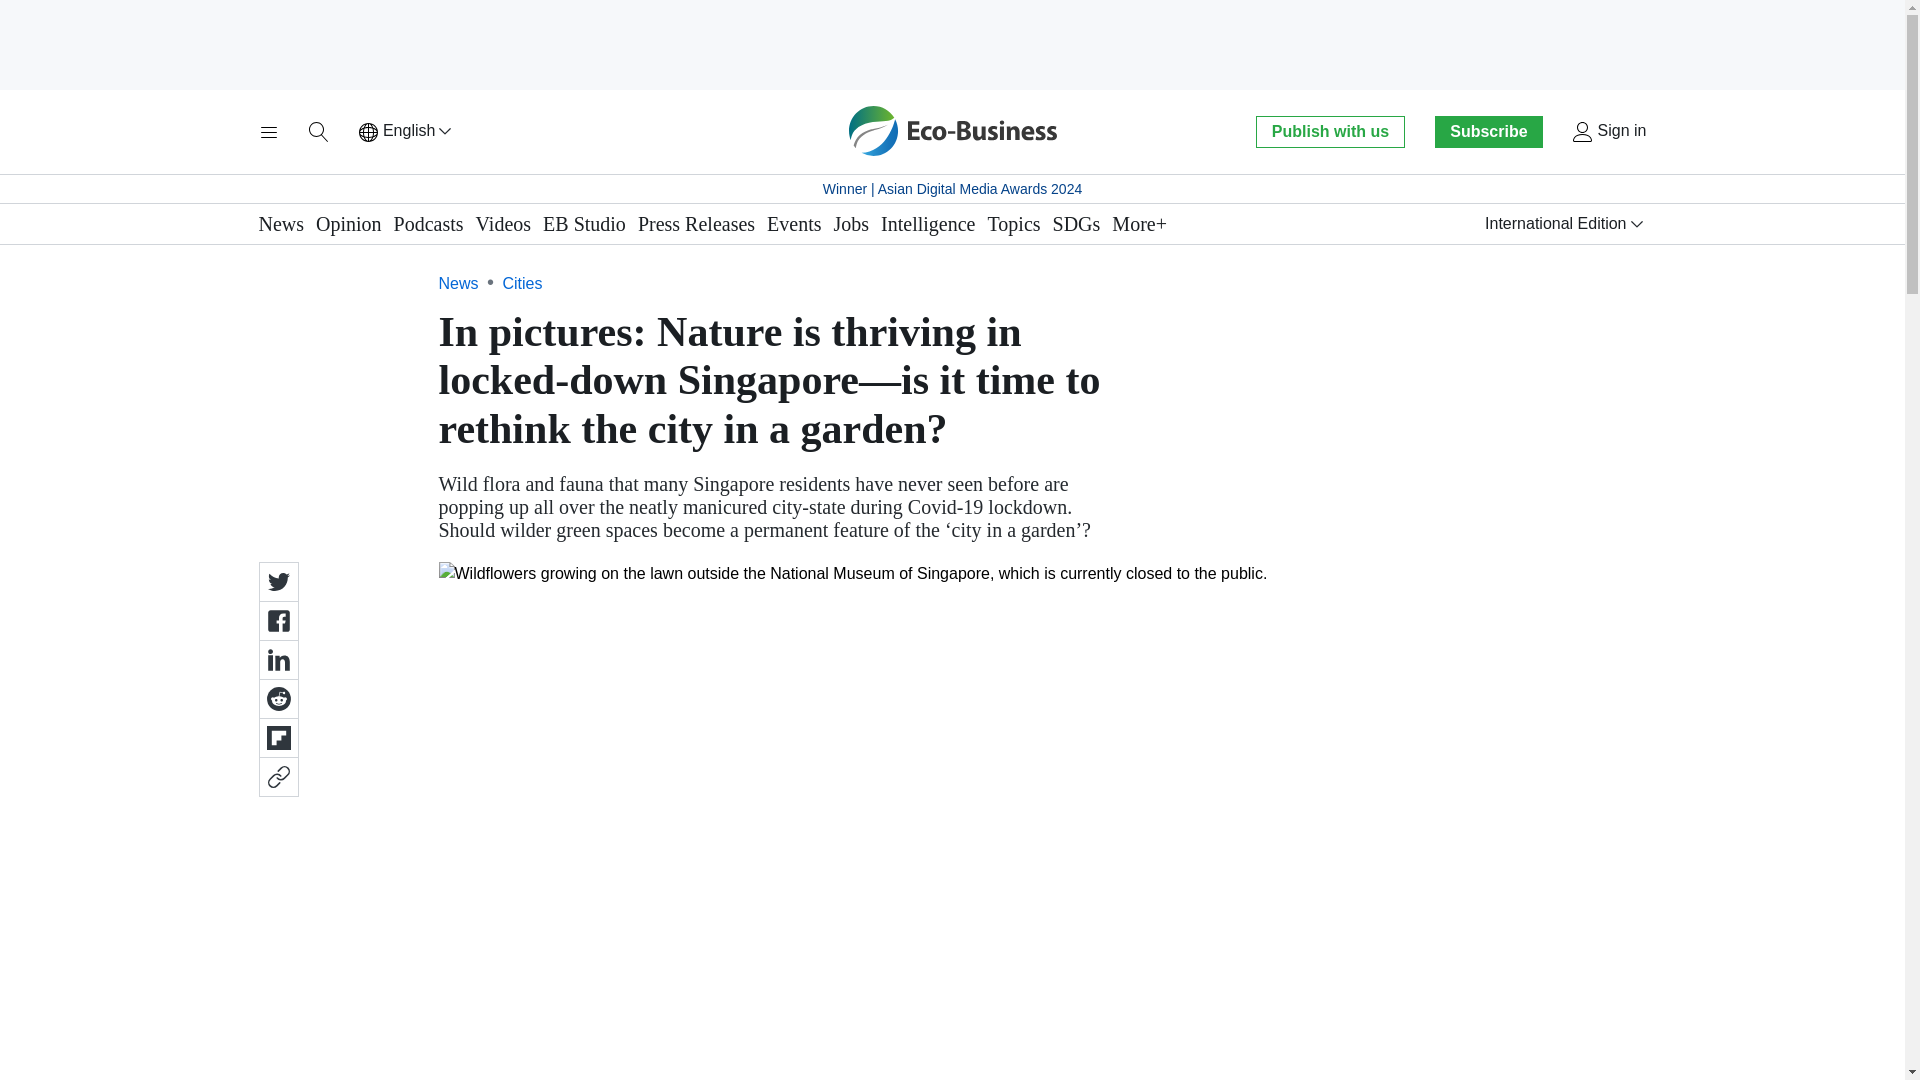  I want to click on Subscribe, so click(1488, 131).